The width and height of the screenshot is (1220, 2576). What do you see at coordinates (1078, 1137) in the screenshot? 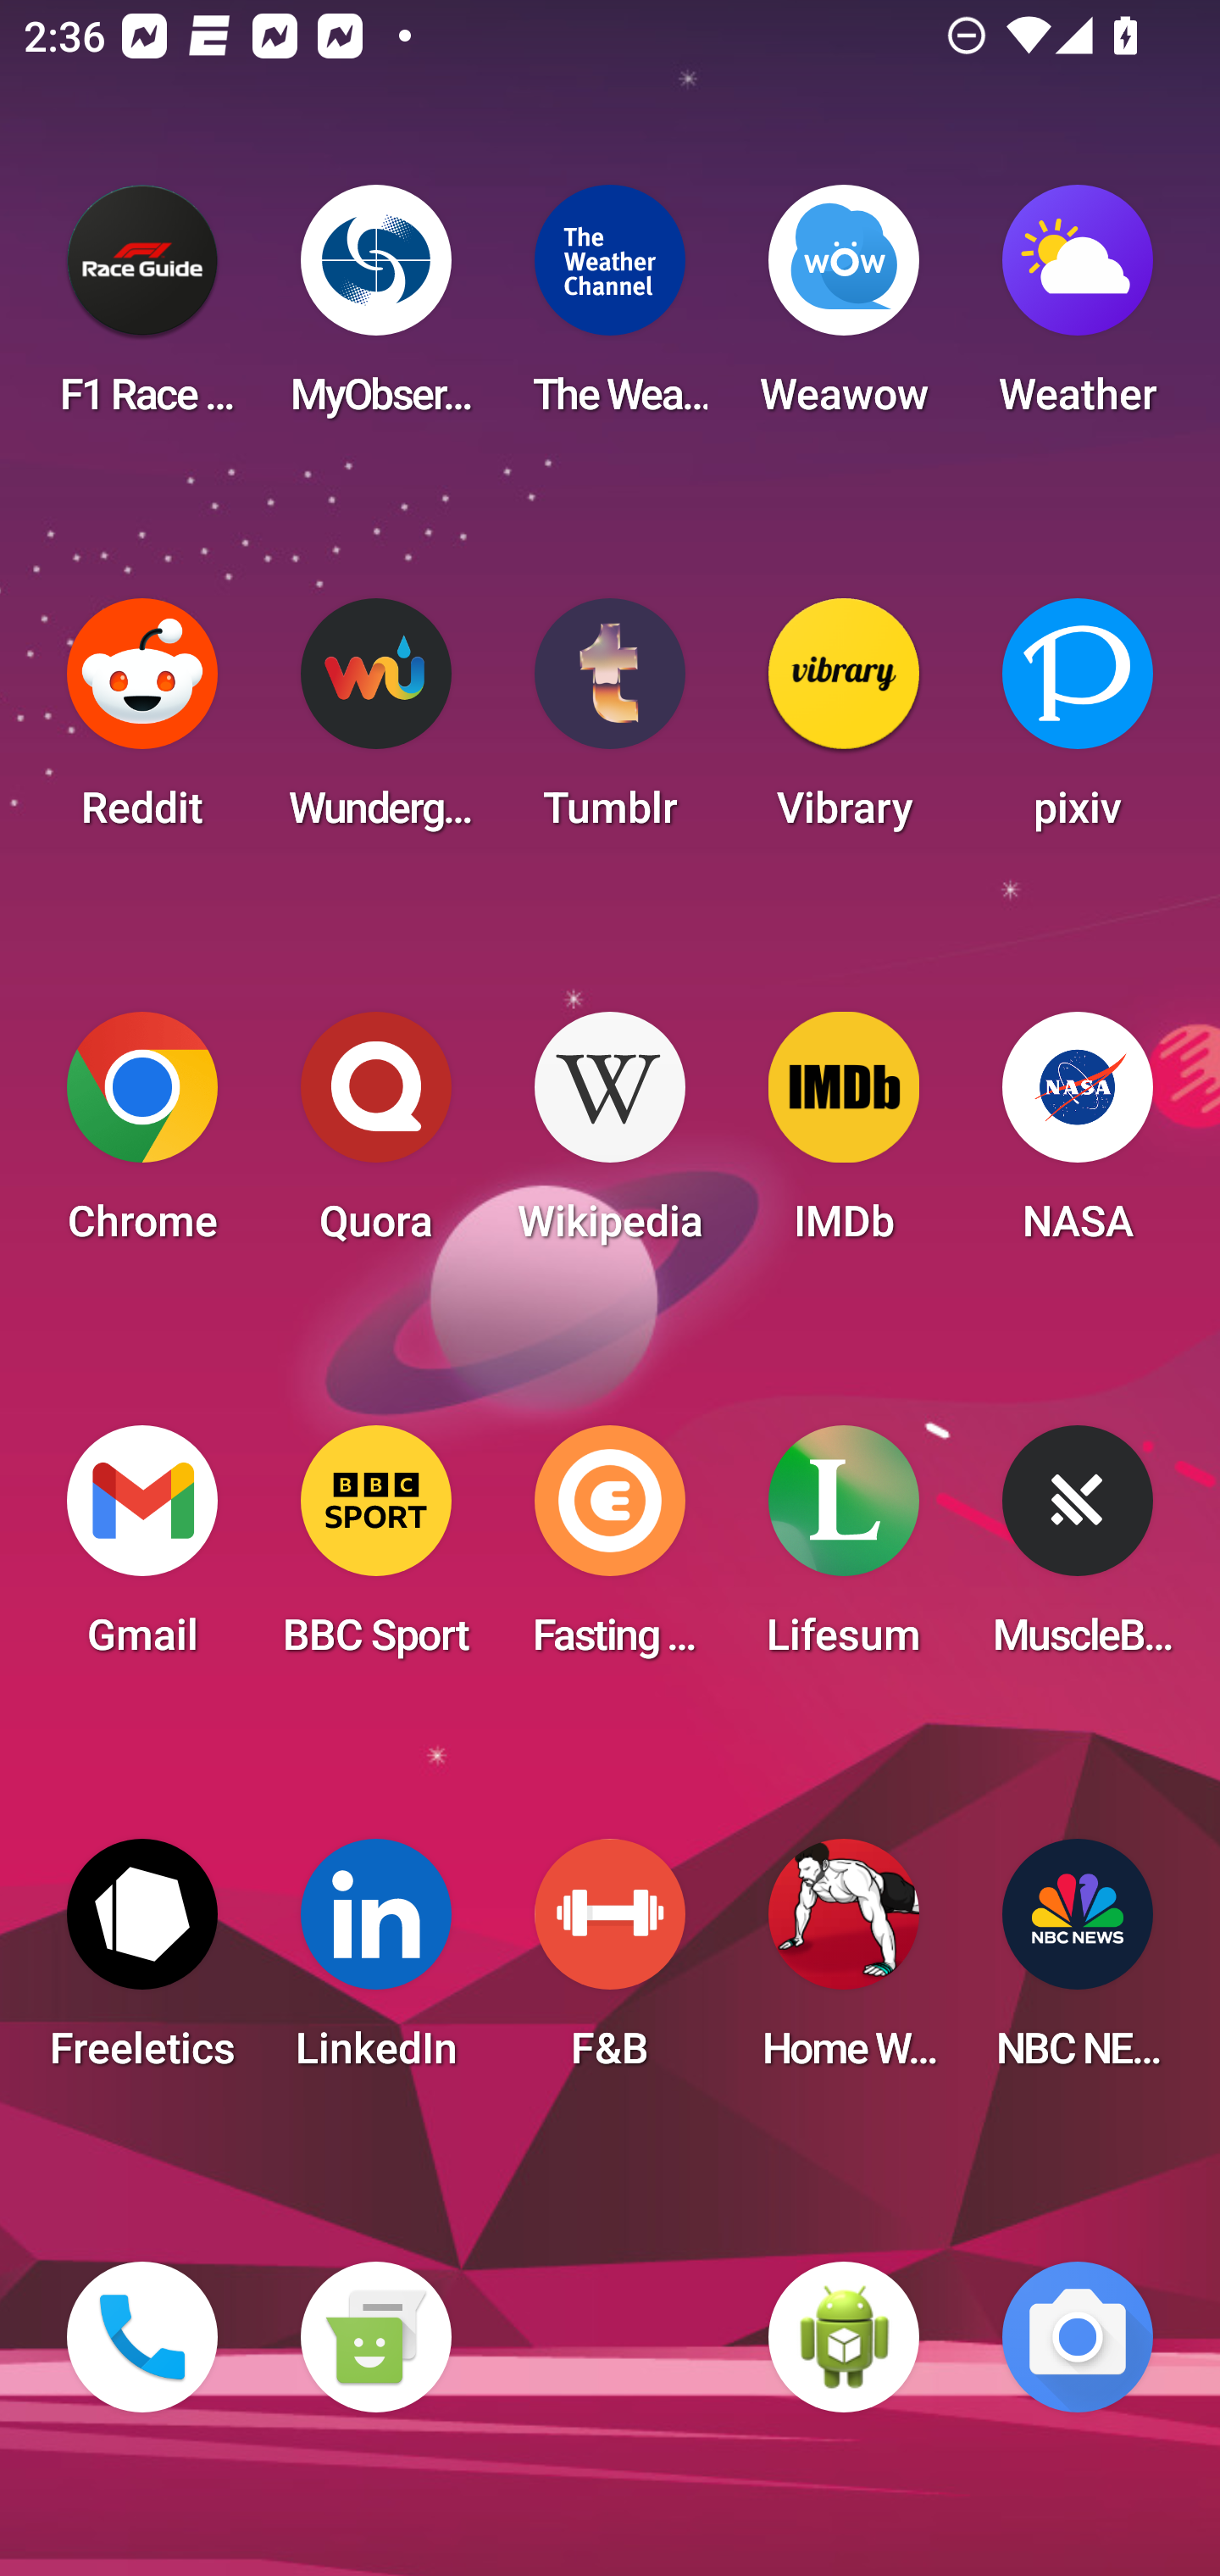
I see `NASA` at bounding box center [1078, 1137].